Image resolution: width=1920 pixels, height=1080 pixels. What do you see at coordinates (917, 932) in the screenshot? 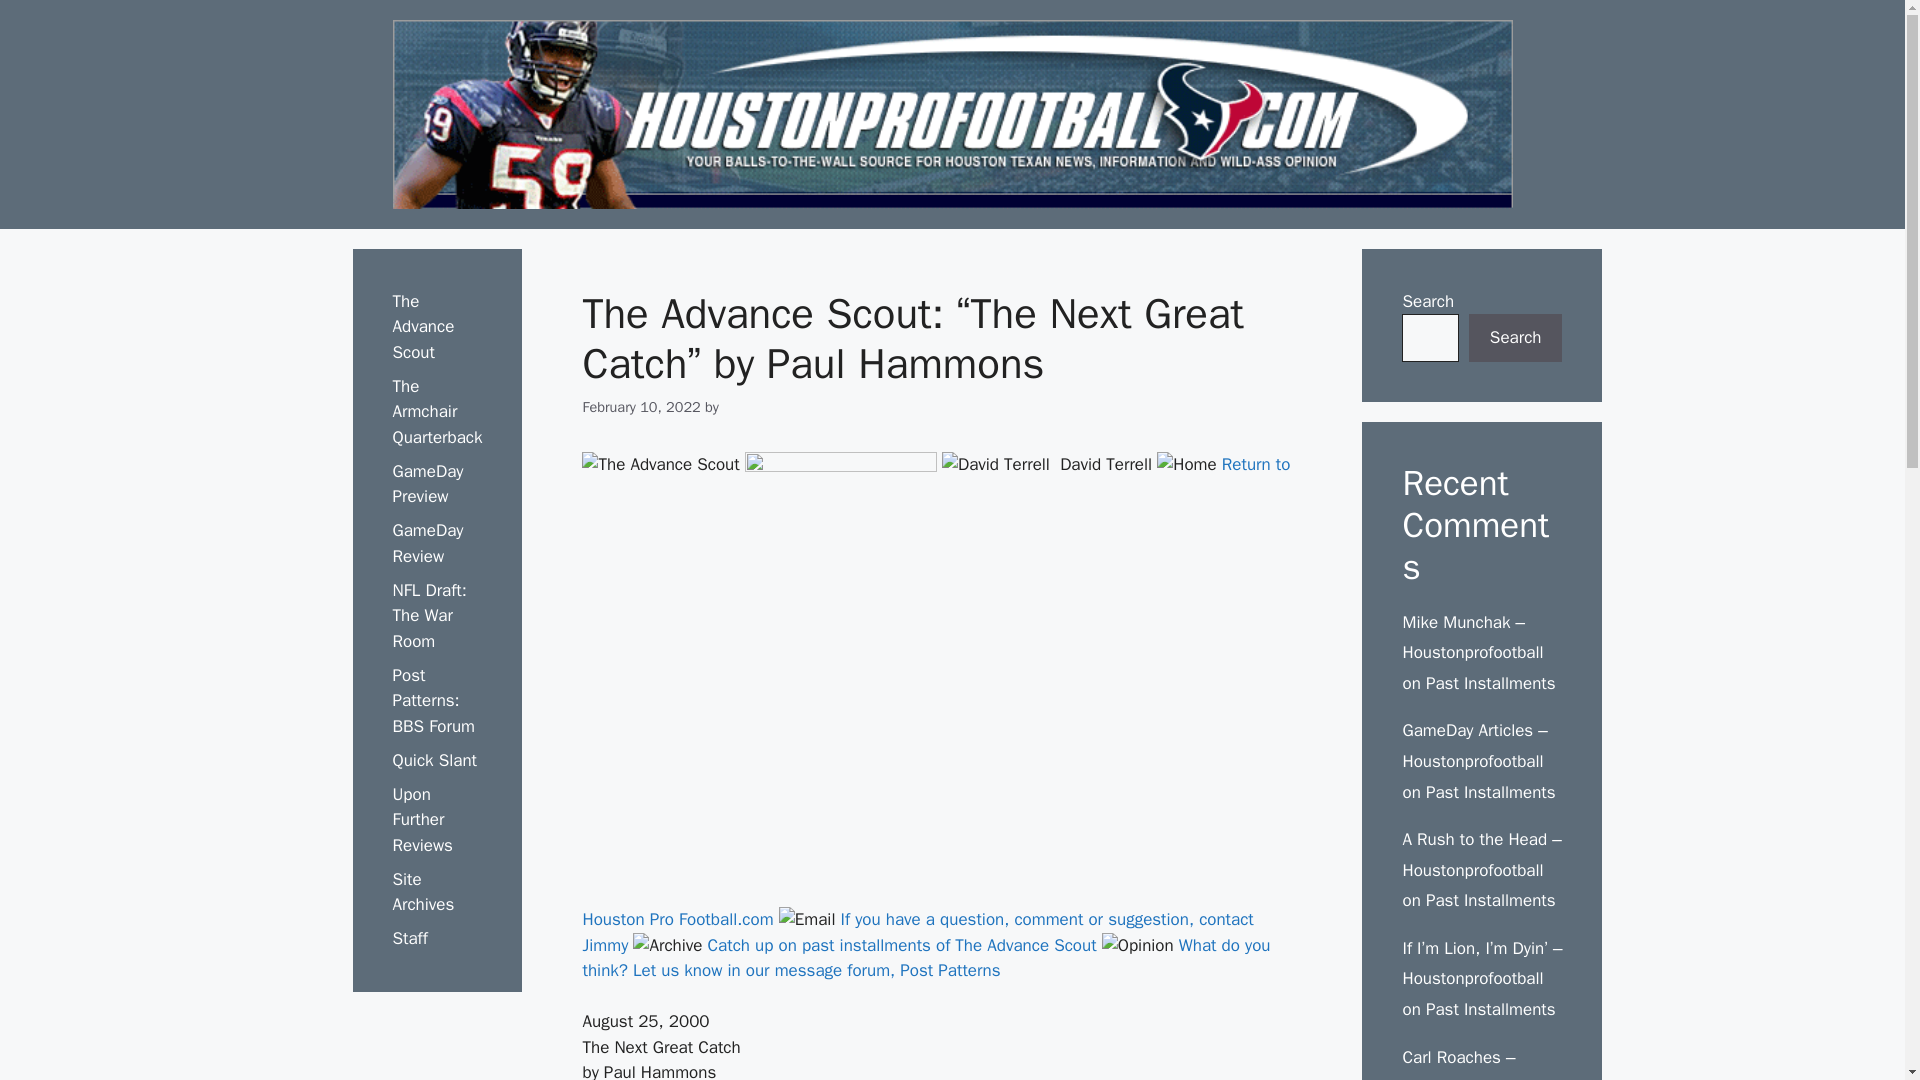
I see `If you have a question, comment or suggestion, contact Jimmy` at bounding box center [917, 932].